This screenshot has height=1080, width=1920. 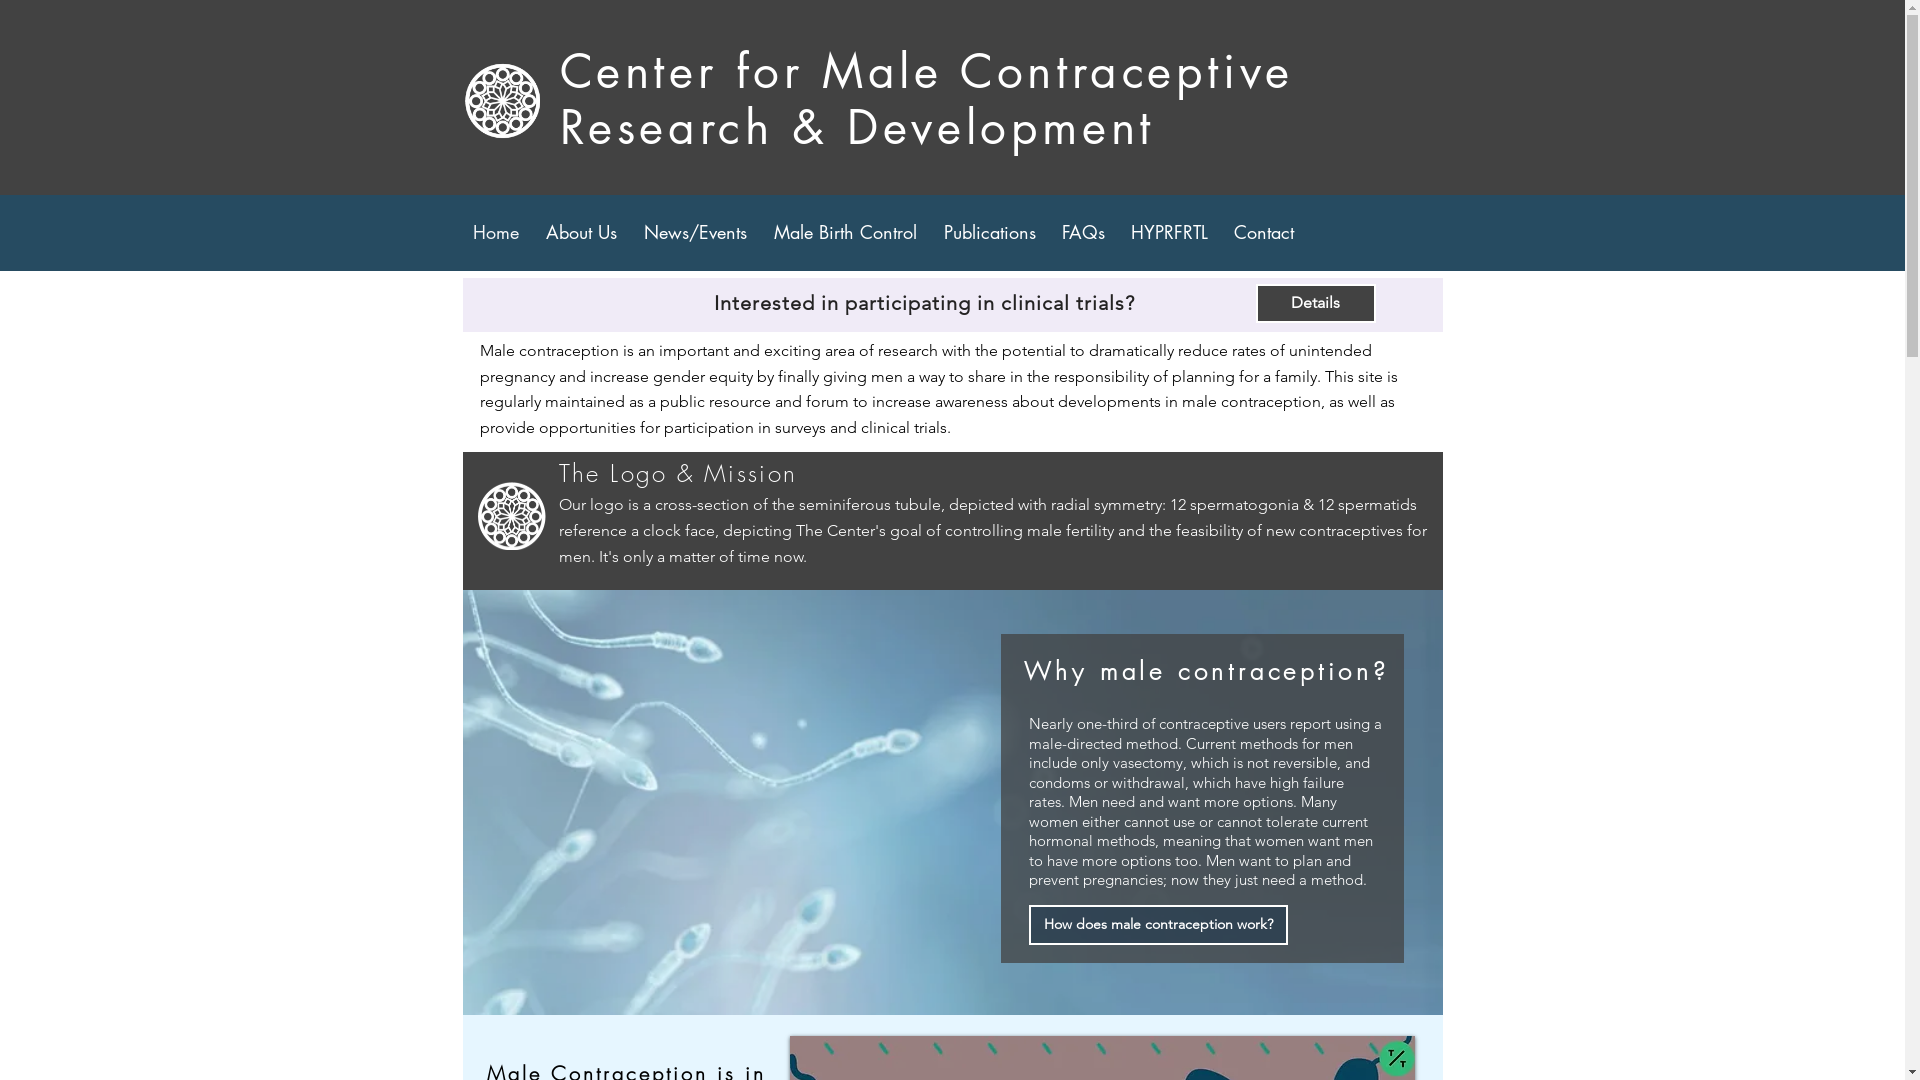 What do you see at coordinates (1158, 924) in the screenshot?
I see `How does male contraception work?` at bounding box center [1158, 924].